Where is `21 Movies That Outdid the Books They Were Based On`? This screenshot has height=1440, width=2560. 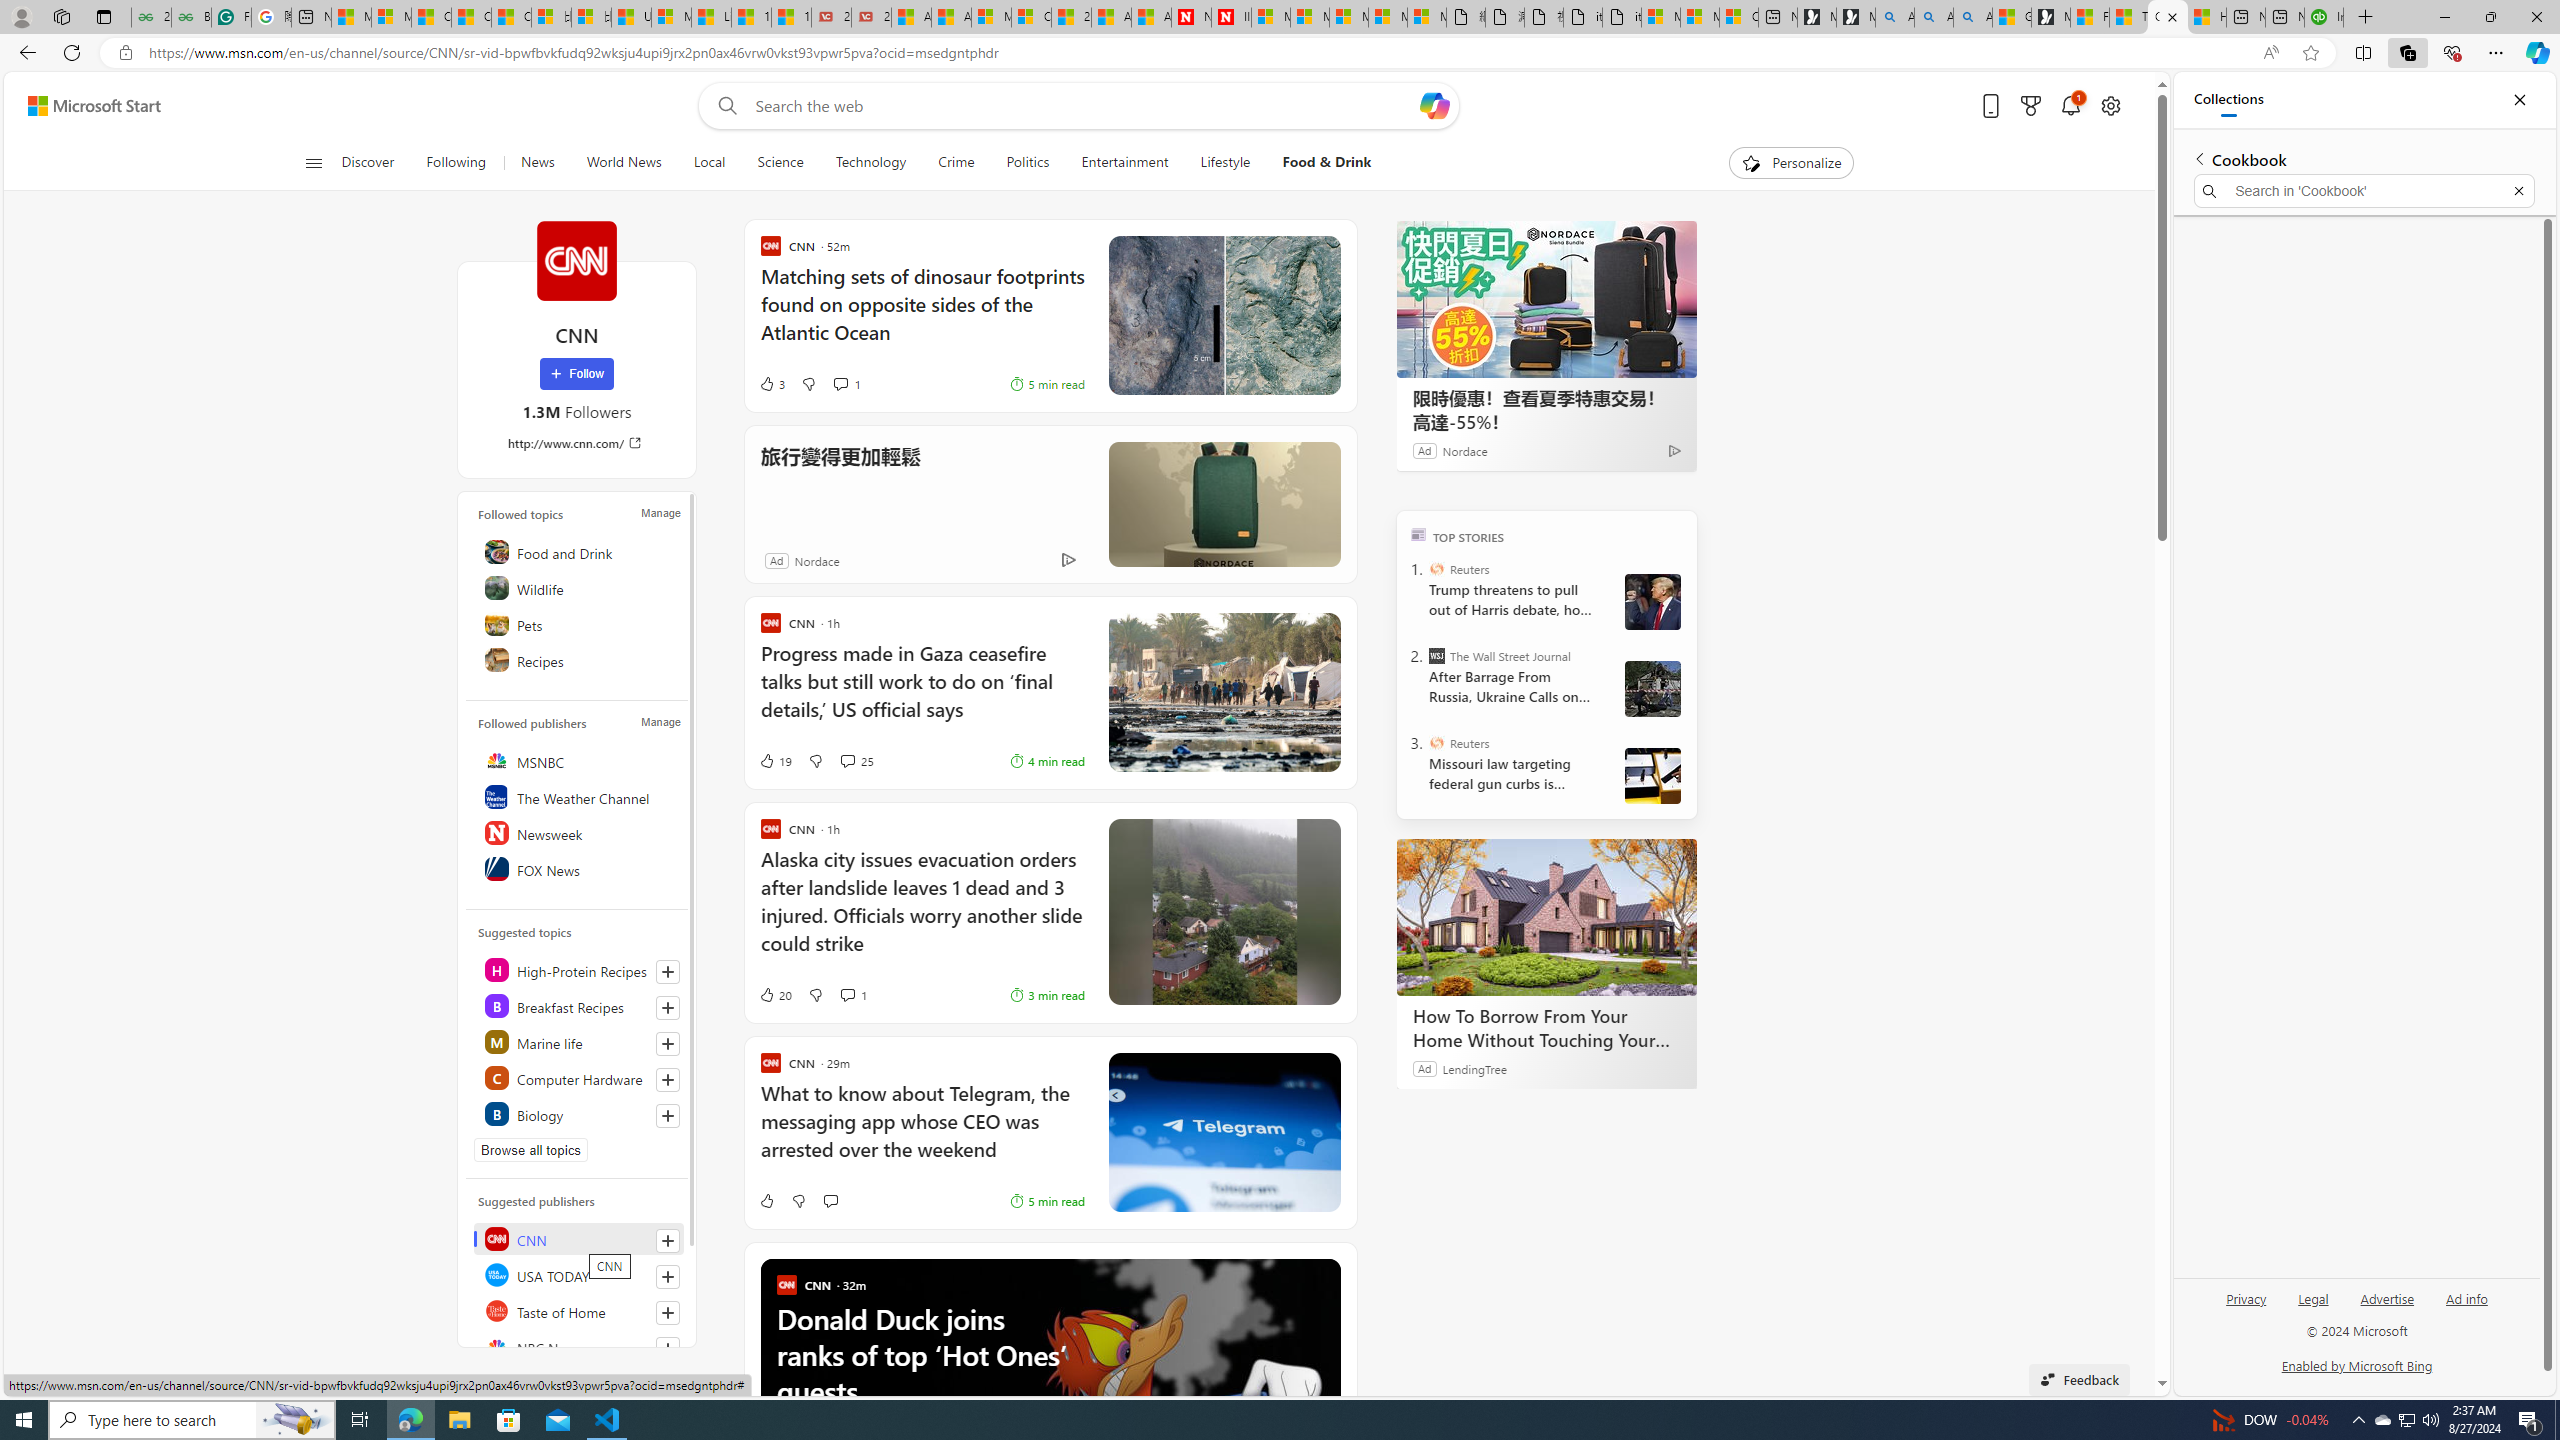 21 Movies That Outdid the Books They Were Based On is located at coordinates (872, 17).